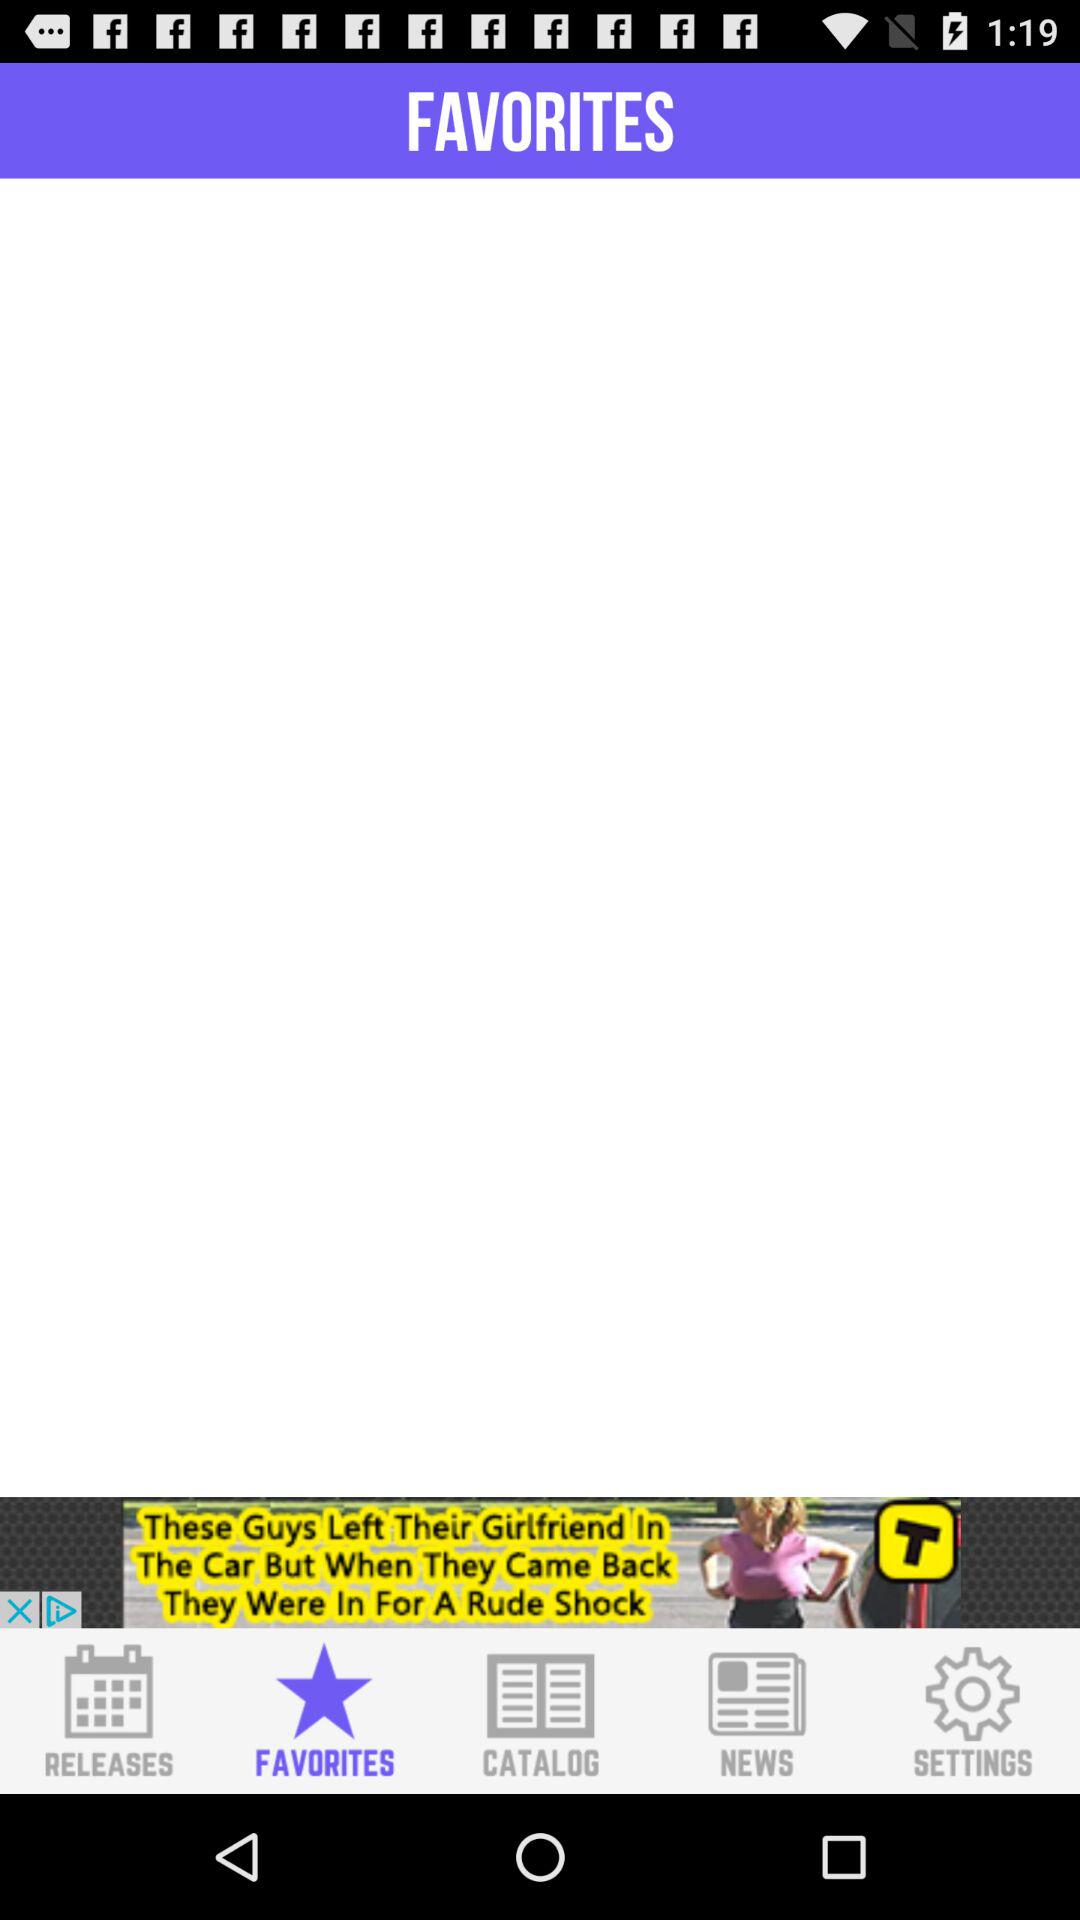 This screenshot has height=1920, width=1080. What do you see at coordinates (324, 1711) in the screenshot?
I see `view favorites` at bounding box center [324, 1711].